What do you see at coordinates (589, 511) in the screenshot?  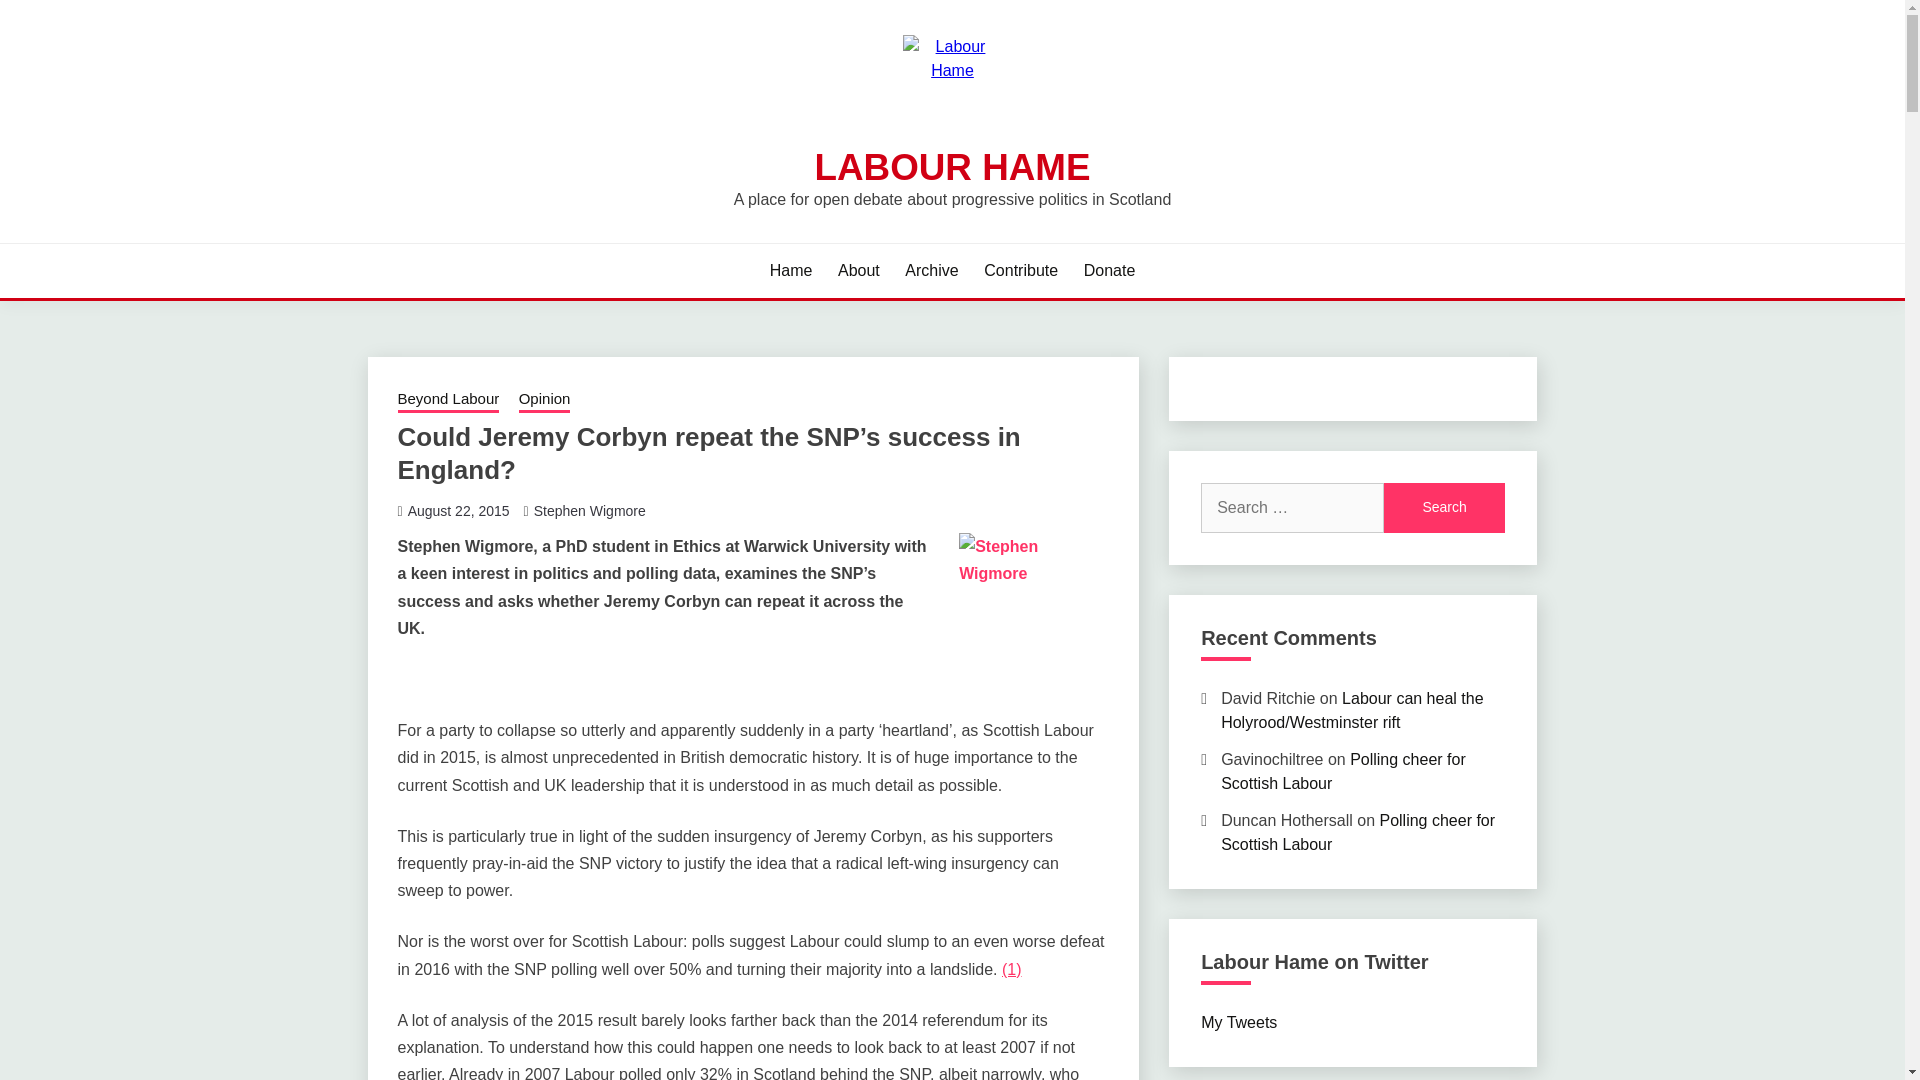 I see `Stephen Wigmore` at bounding box center [589, 511].